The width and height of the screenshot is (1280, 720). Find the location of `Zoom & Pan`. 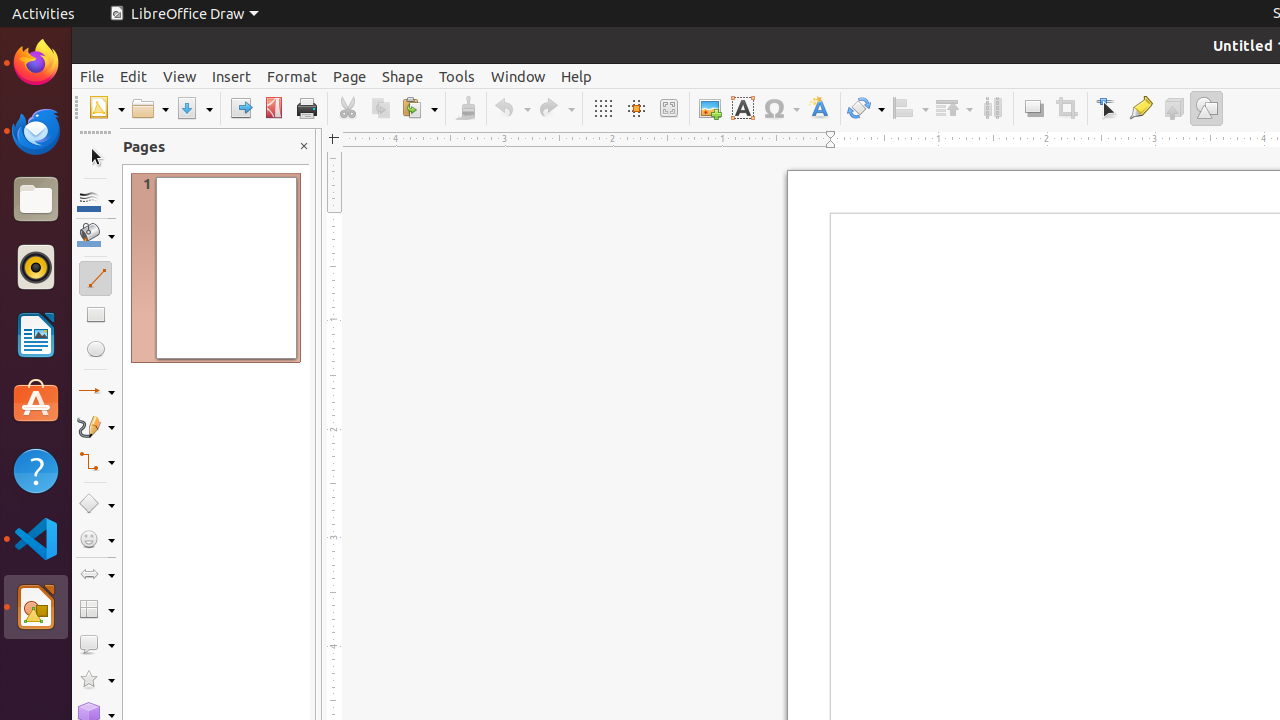

Zoom & Pan is located at coordinates (668, 108).